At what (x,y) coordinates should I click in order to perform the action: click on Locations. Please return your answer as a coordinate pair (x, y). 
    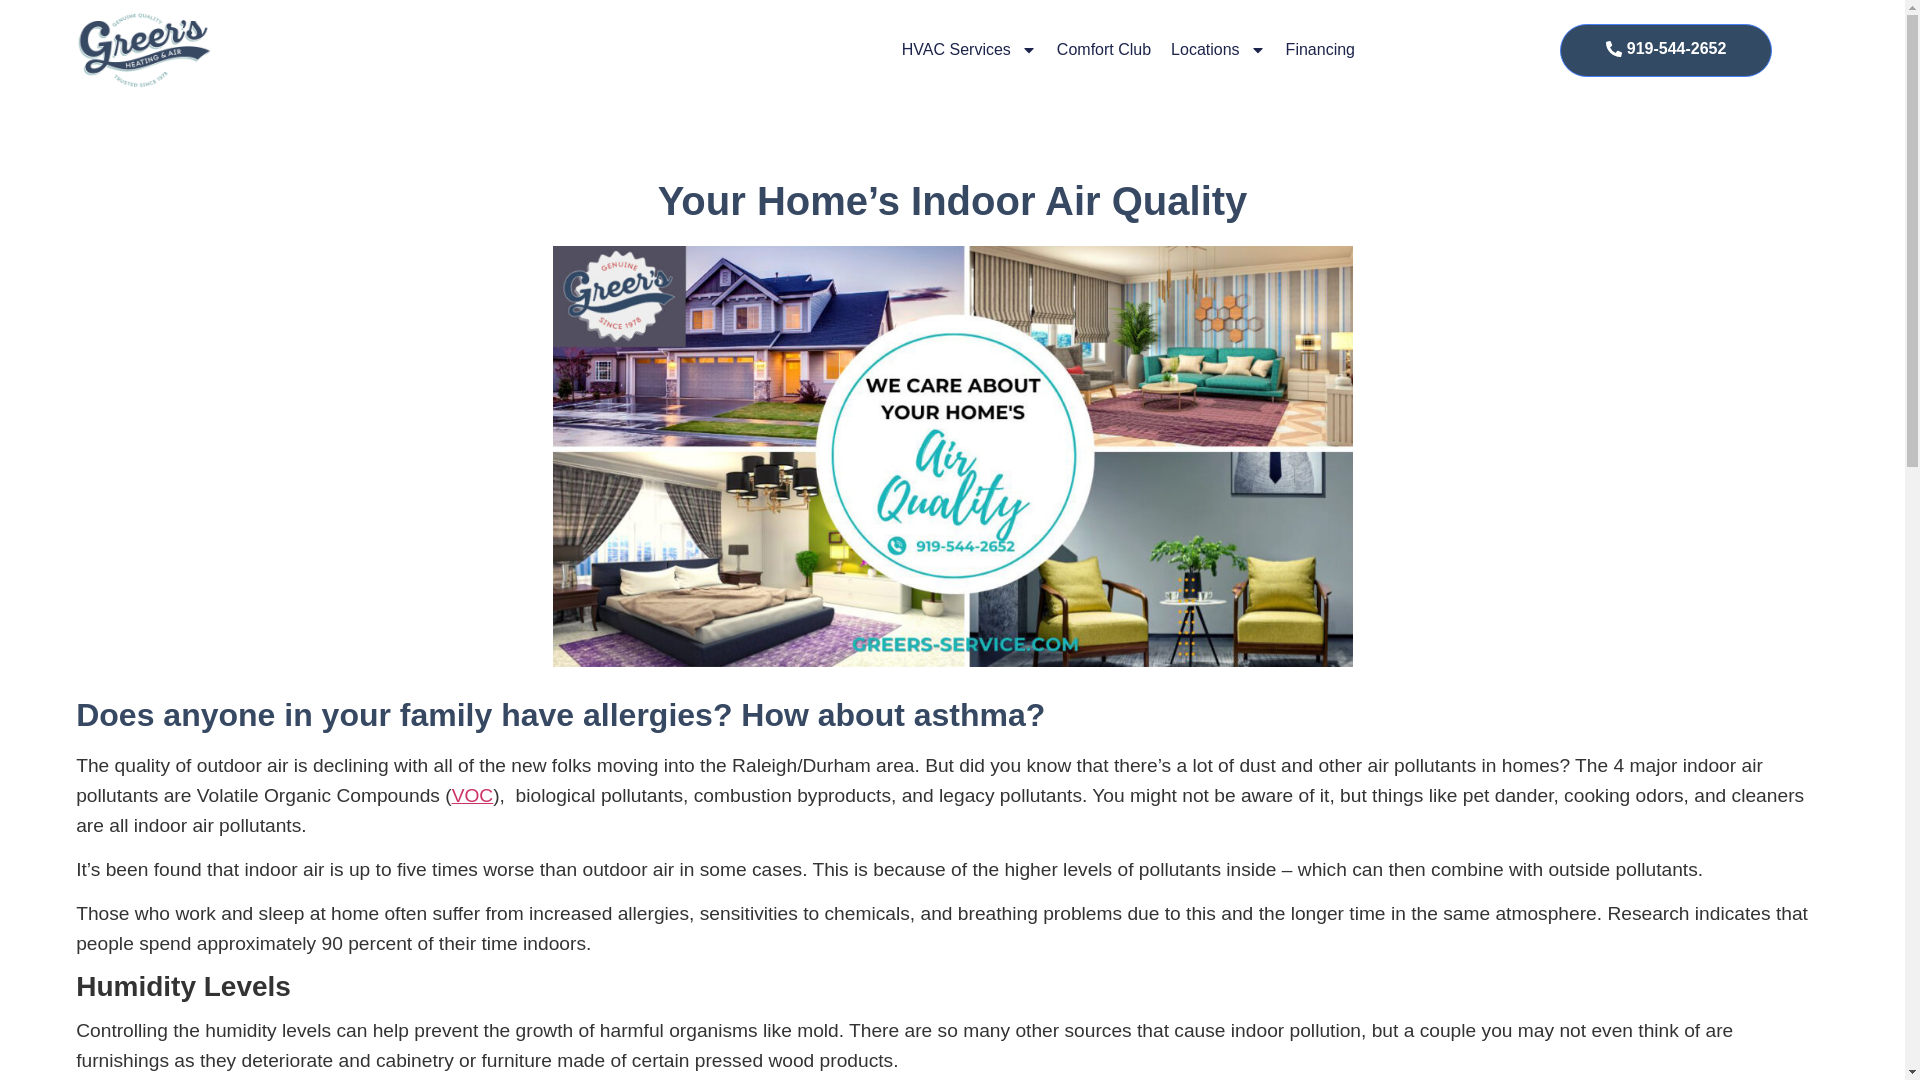
    Looking at the image, I should click on (1218, 49).